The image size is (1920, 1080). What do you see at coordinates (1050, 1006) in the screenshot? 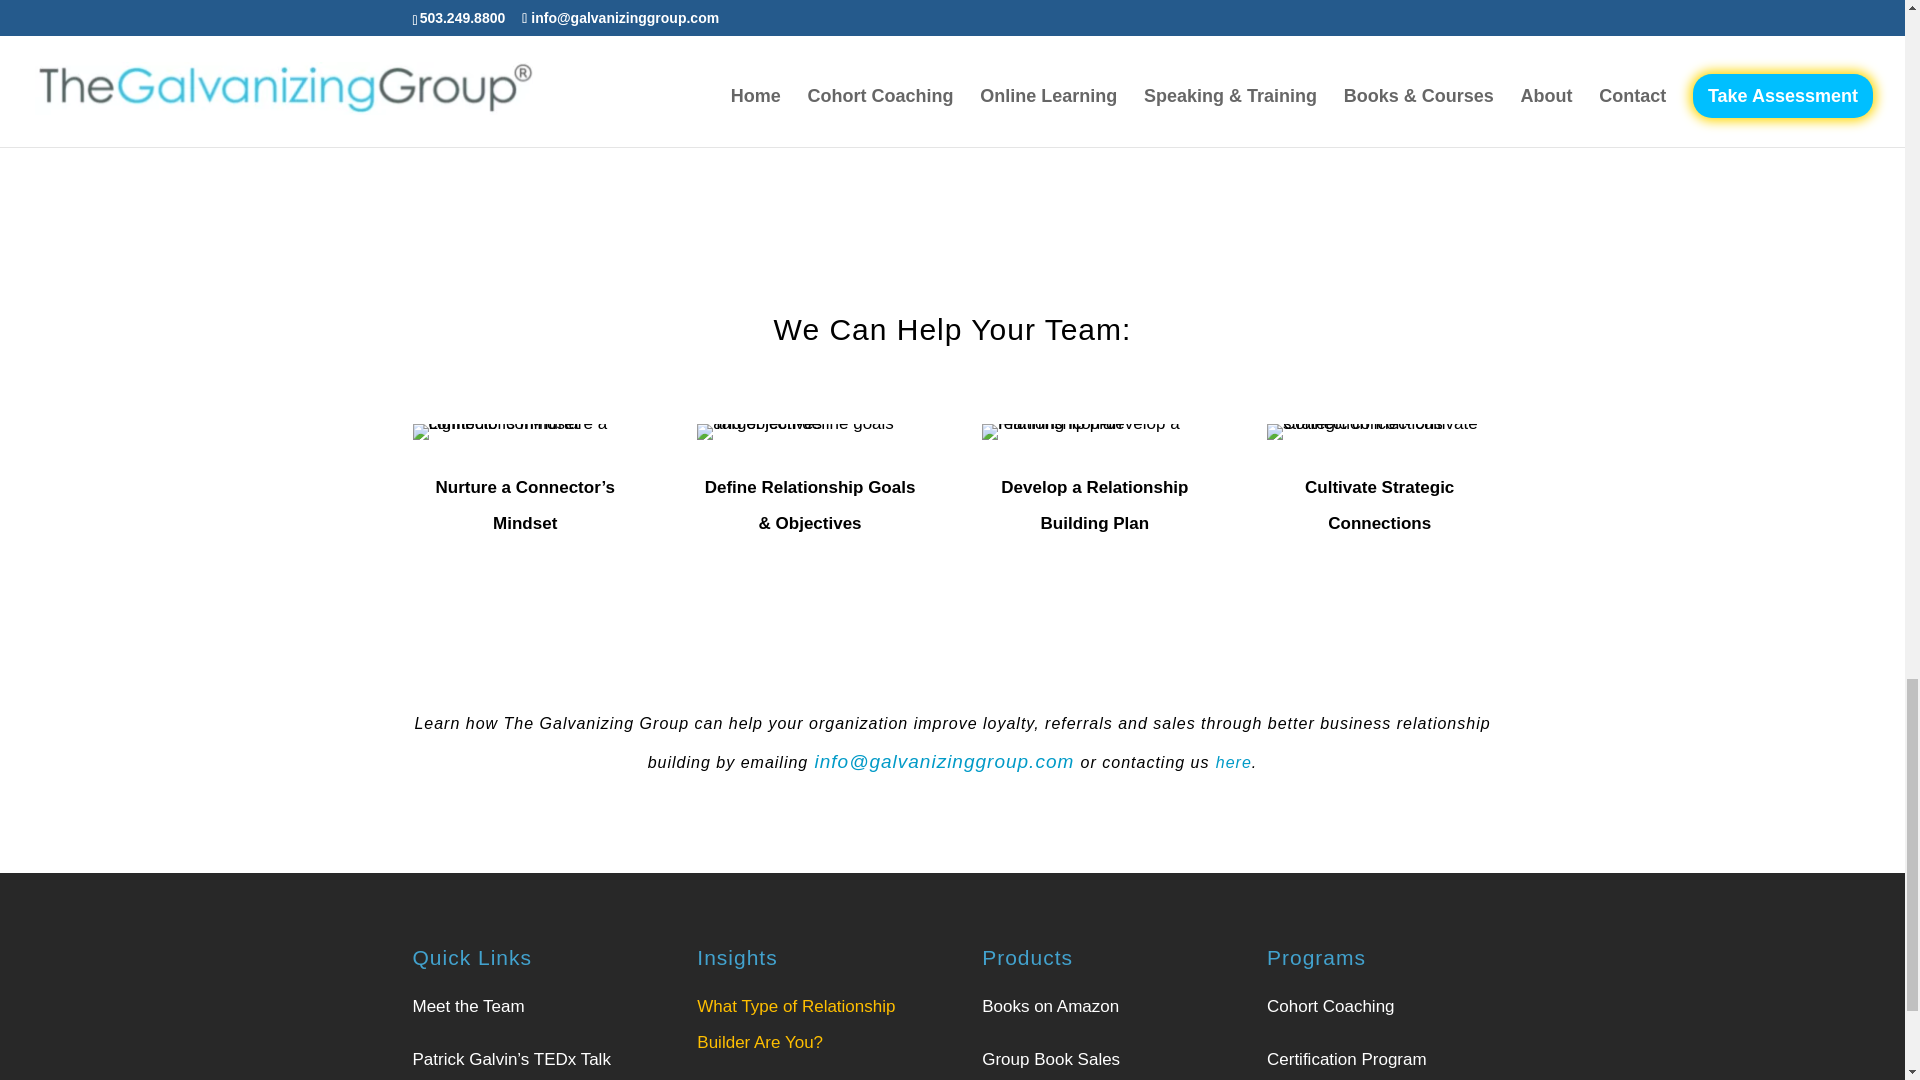
I see `Books on Amazon` at bounding box center [1050, 1006].